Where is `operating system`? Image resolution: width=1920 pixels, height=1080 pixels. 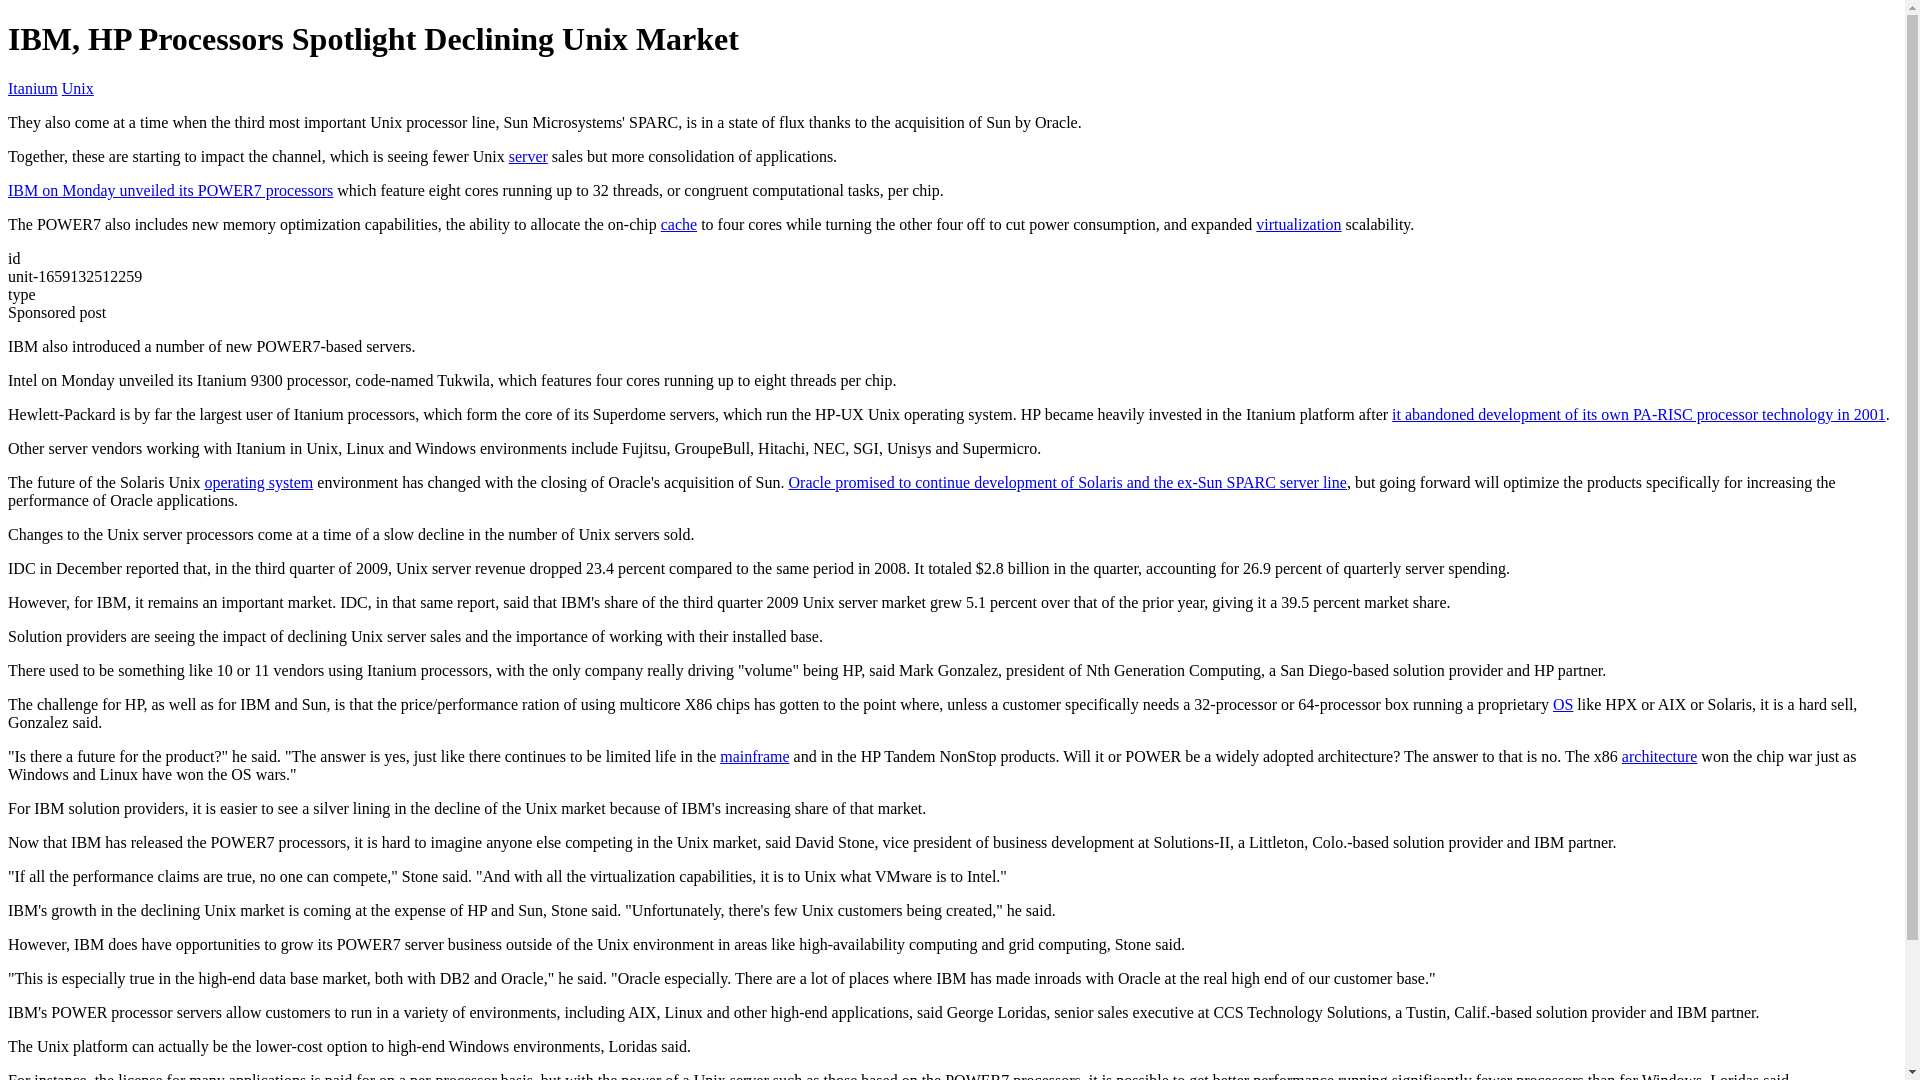 operating system is located at coordinates (258, 482).